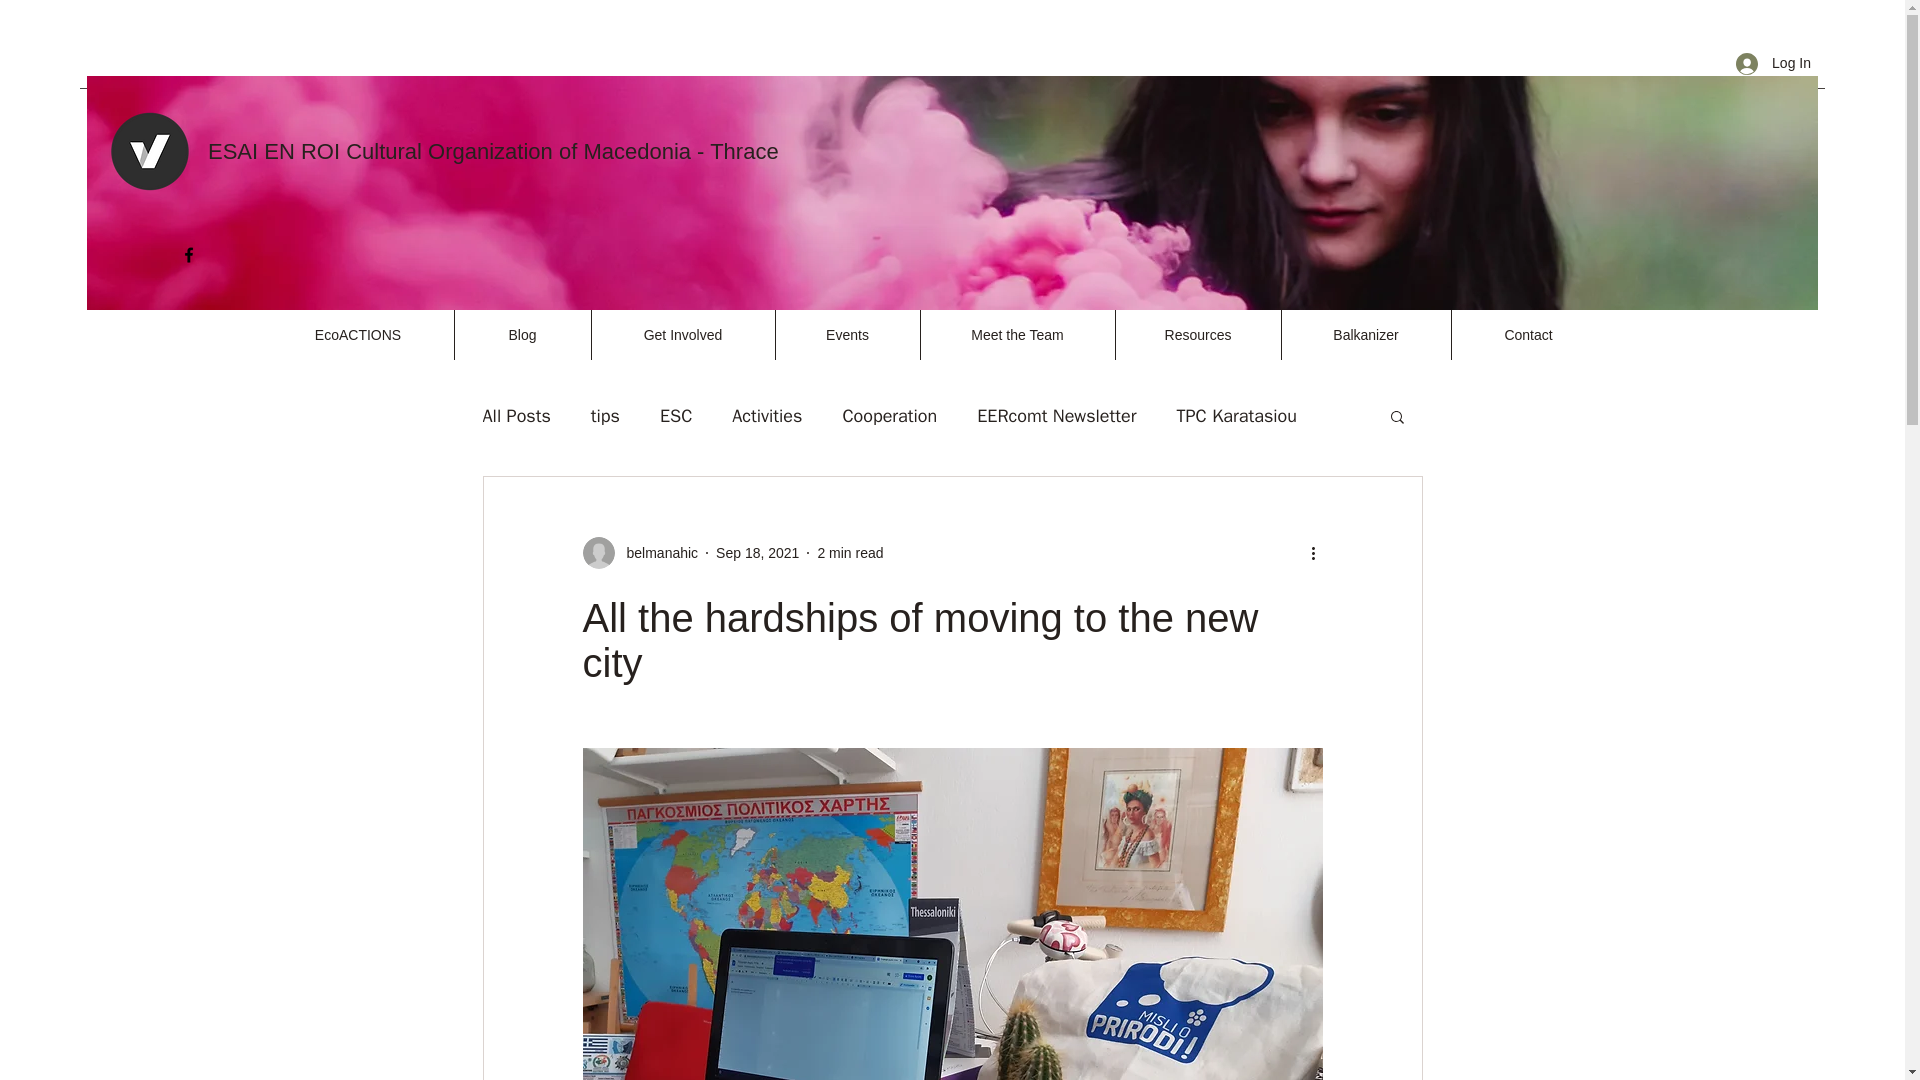  Describe the element at coordinates (357, 334) in the screenshot. I see `EcoACTIONS` at that location.